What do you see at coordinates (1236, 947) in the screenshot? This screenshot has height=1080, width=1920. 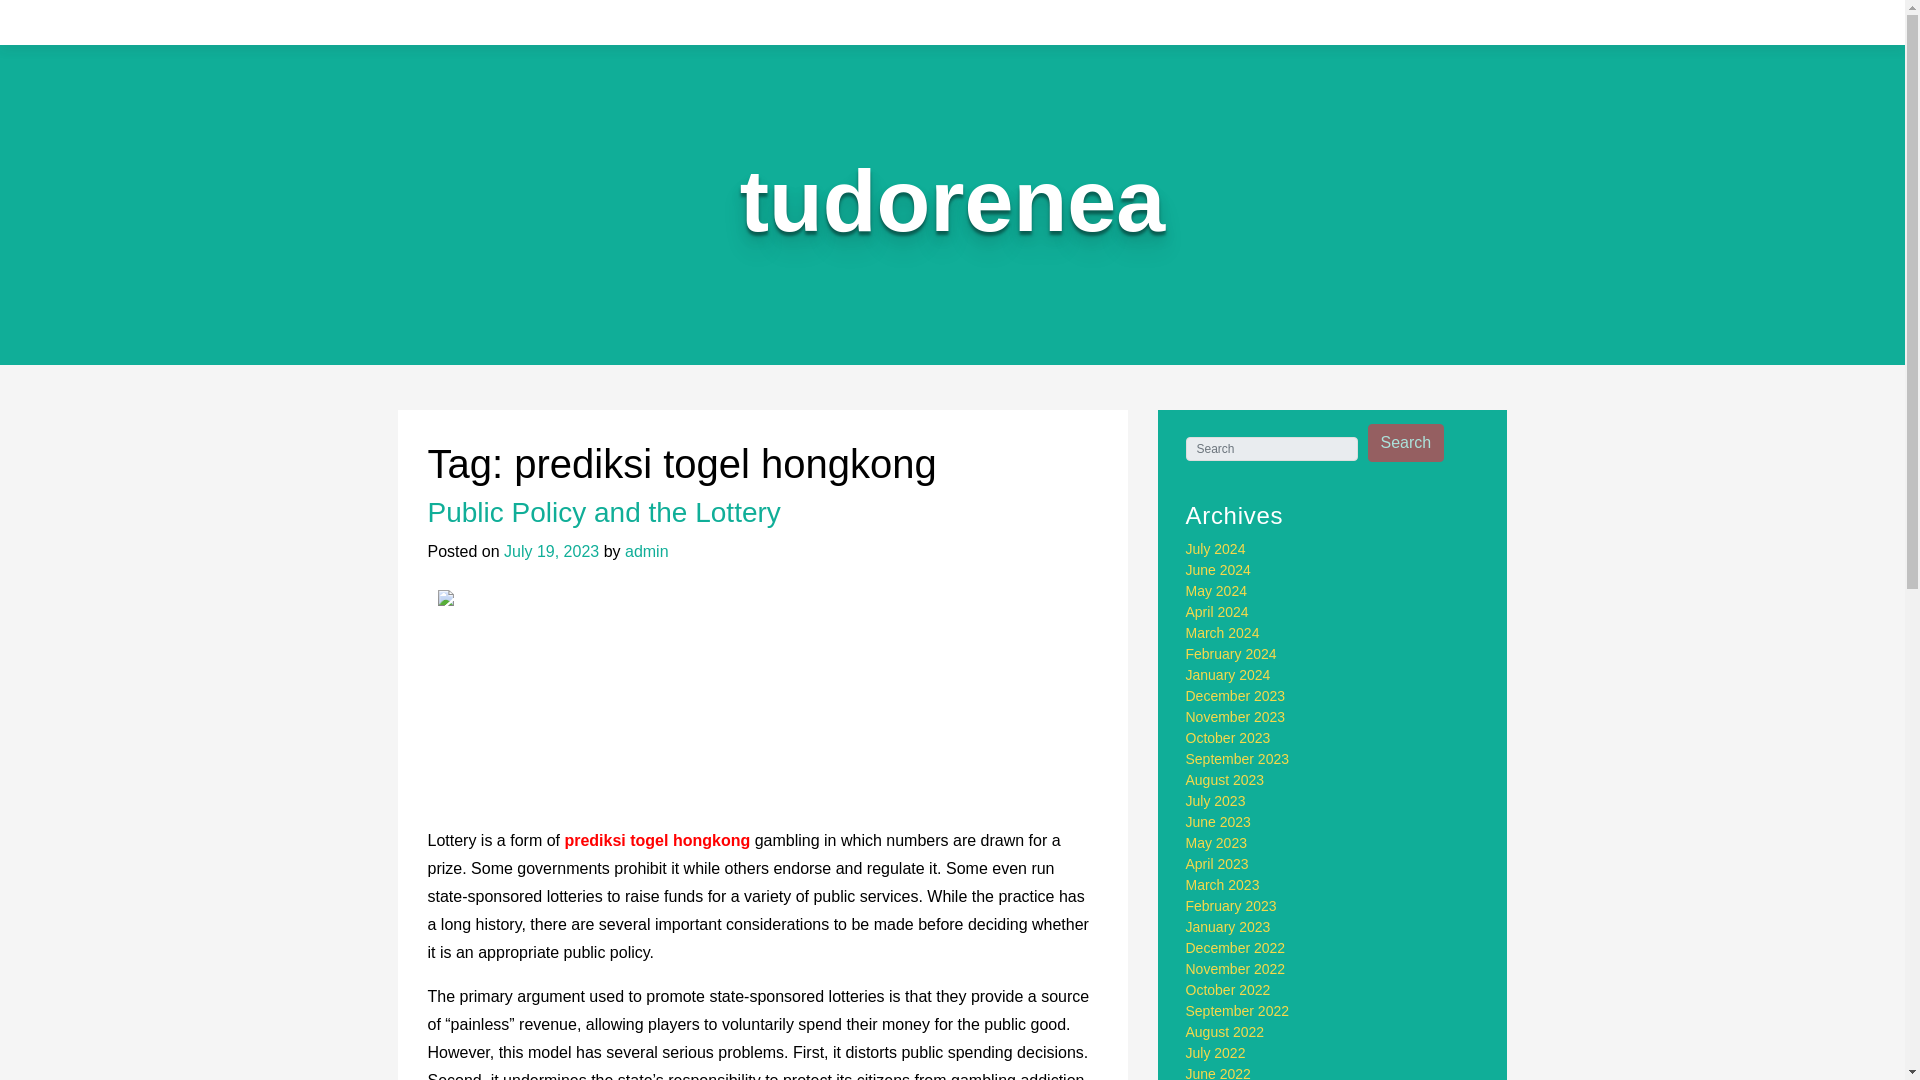 I see `December 2022` at bounding box center [1236, 947].